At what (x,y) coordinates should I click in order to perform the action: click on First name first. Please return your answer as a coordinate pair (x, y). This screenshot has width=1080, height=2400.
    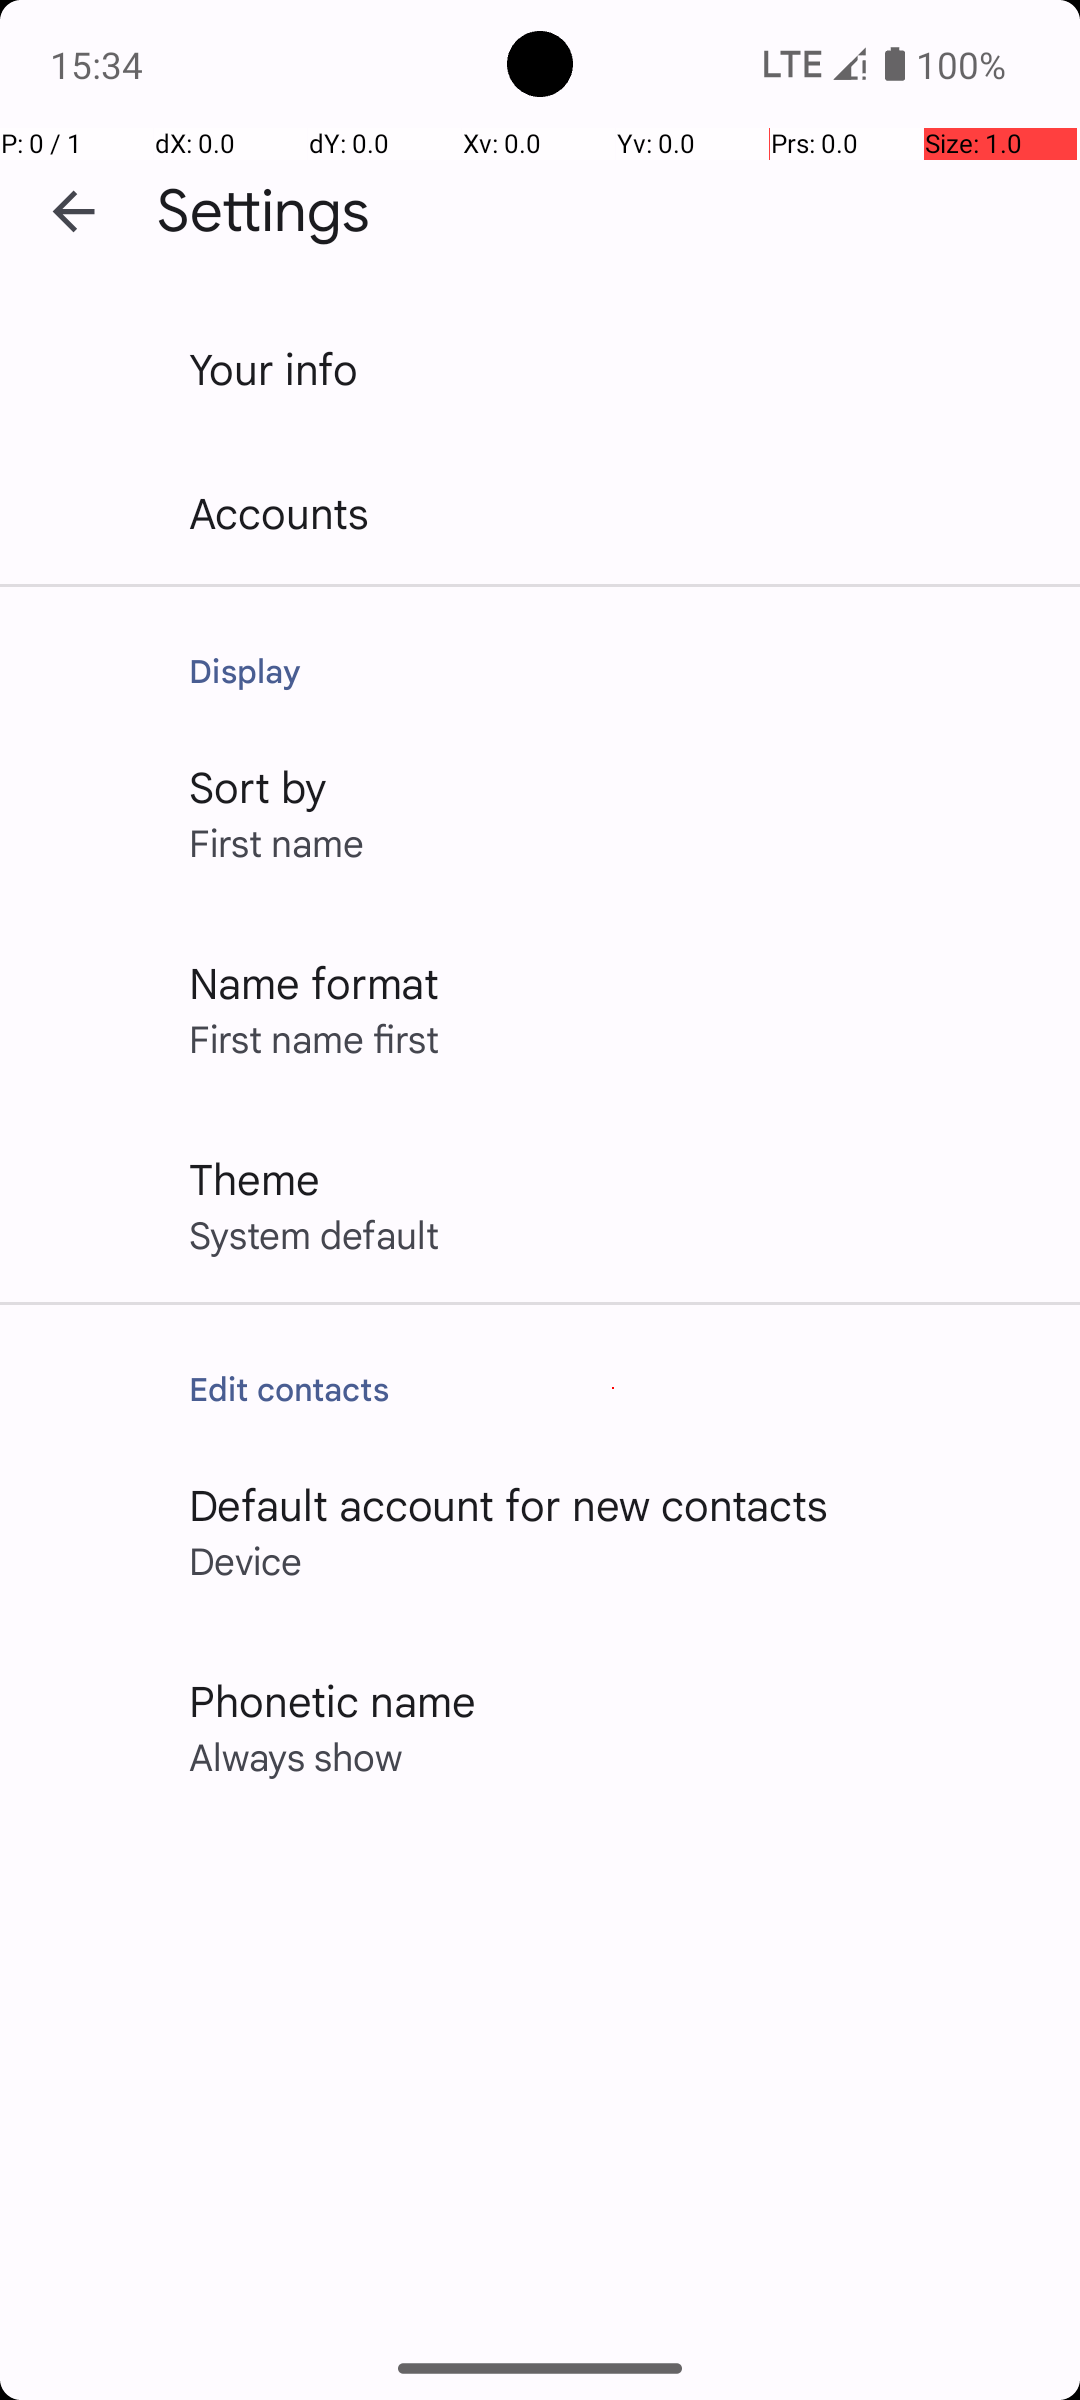
    Looking at the image, I should click on (314, 1038).